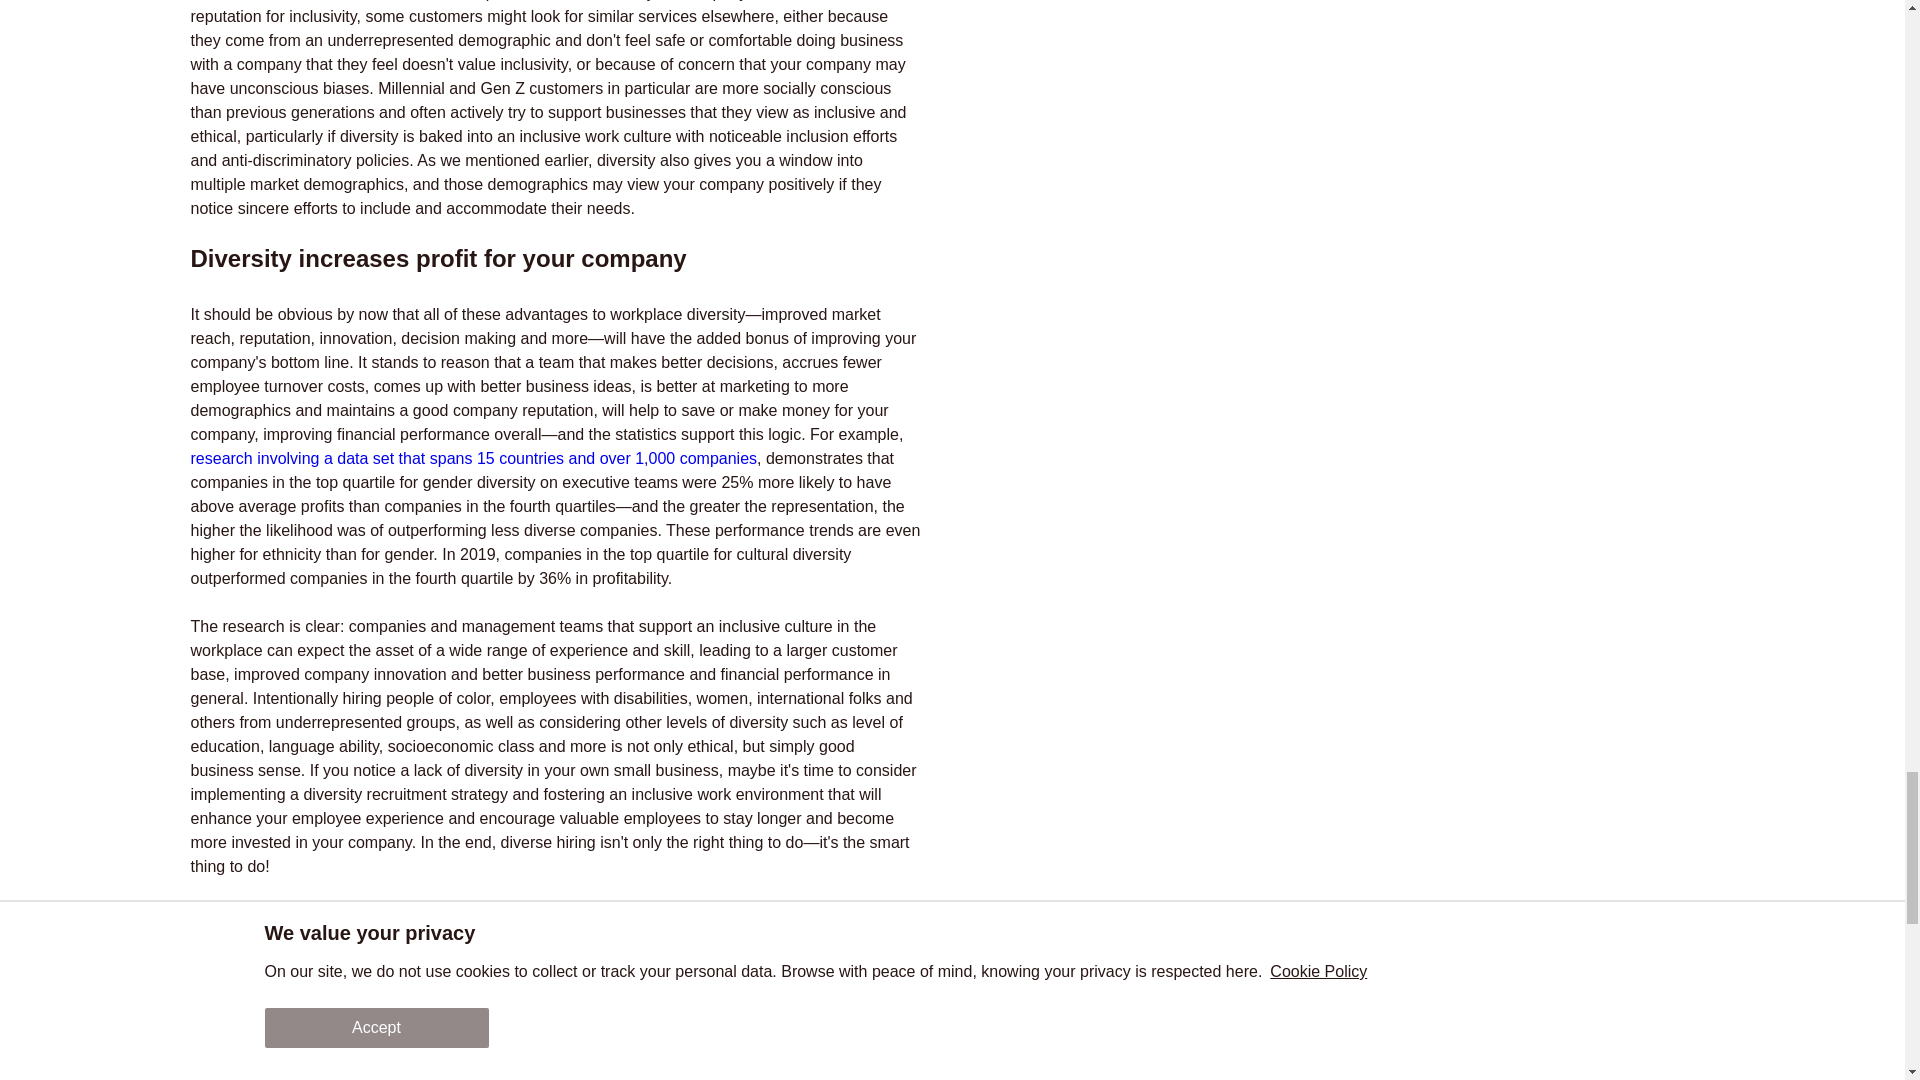 The width and height of the screenshot is (1920, 1080). Describe the element at coordinates (343, 1042) in the screenshot. I see `B2BeeMatch` at that location.